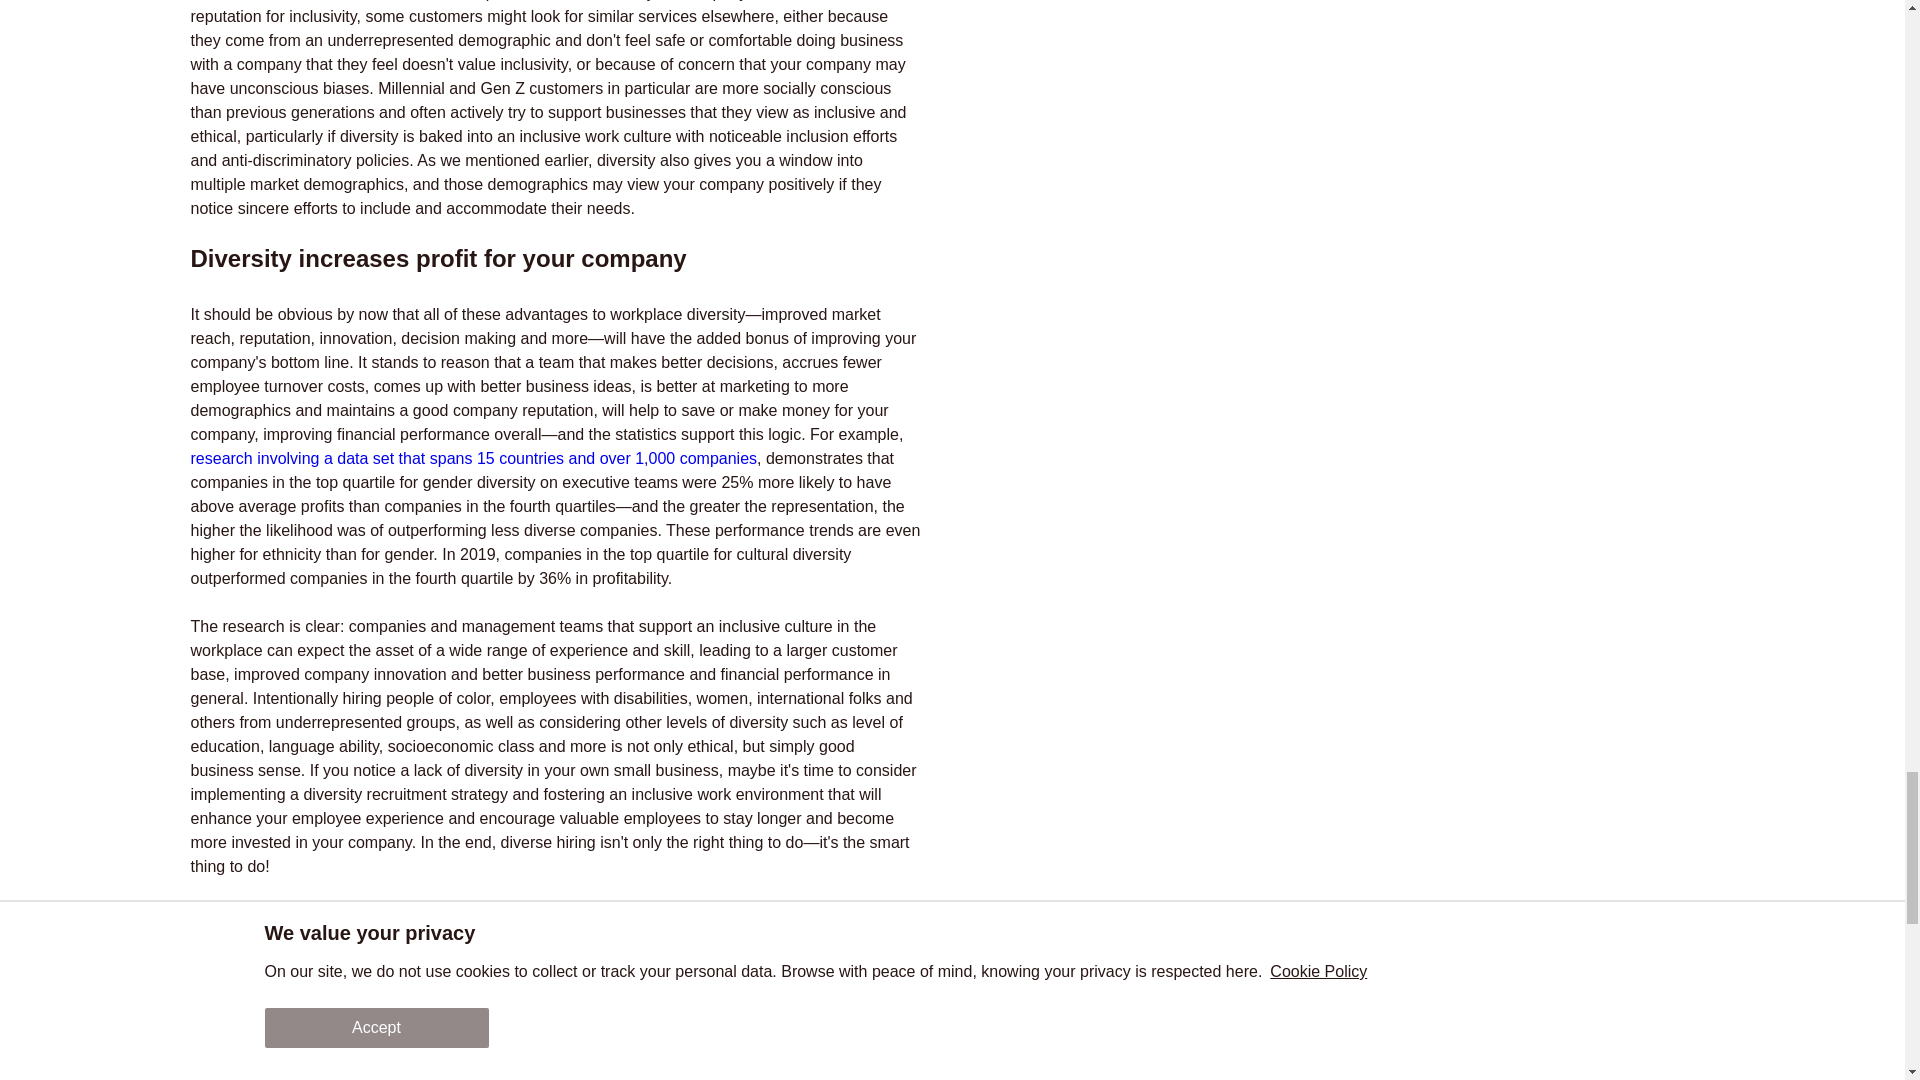 The width and height of the screenshot is (1920, 1080). Describe the element at coordinates (343, 1042) in the screenshot. I see `B2BeeMatch` at that location.